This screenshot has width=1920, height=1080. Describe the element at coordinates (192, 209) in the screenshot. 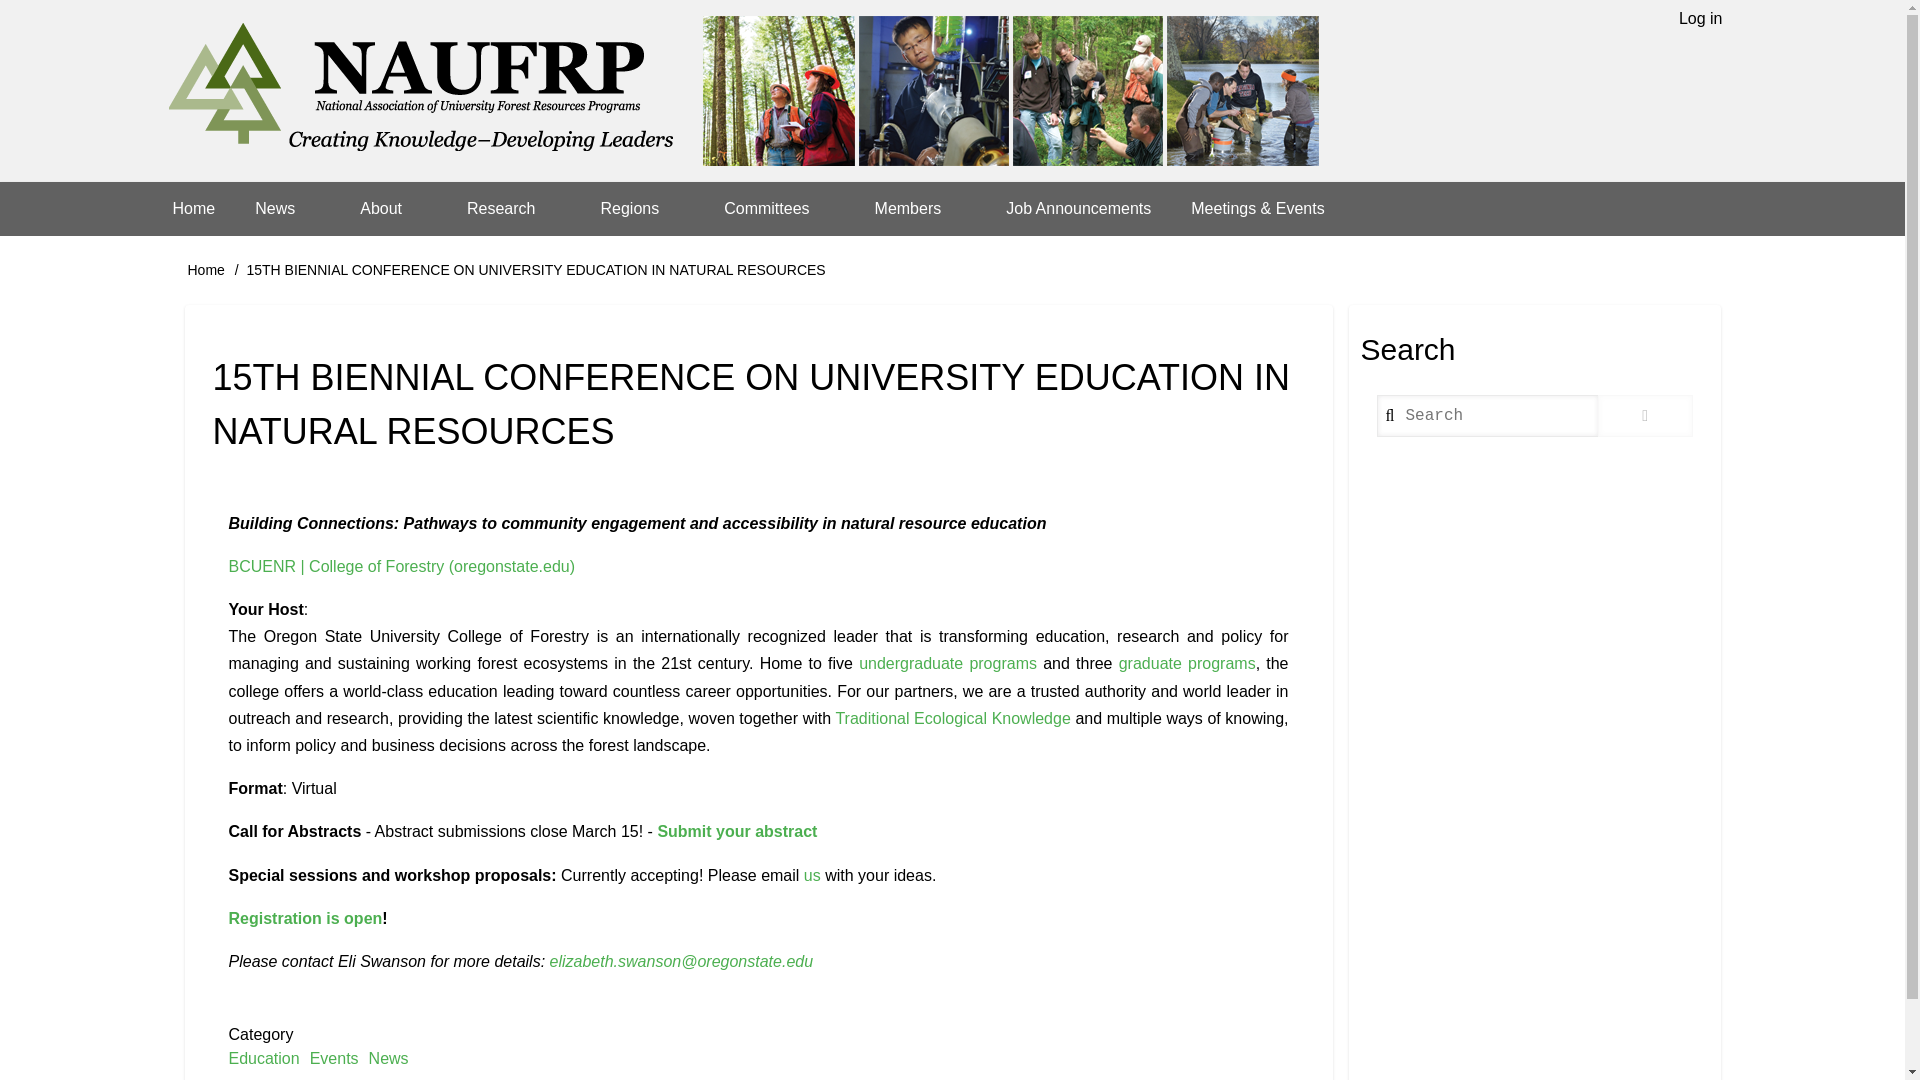

I see `Home` at that location.